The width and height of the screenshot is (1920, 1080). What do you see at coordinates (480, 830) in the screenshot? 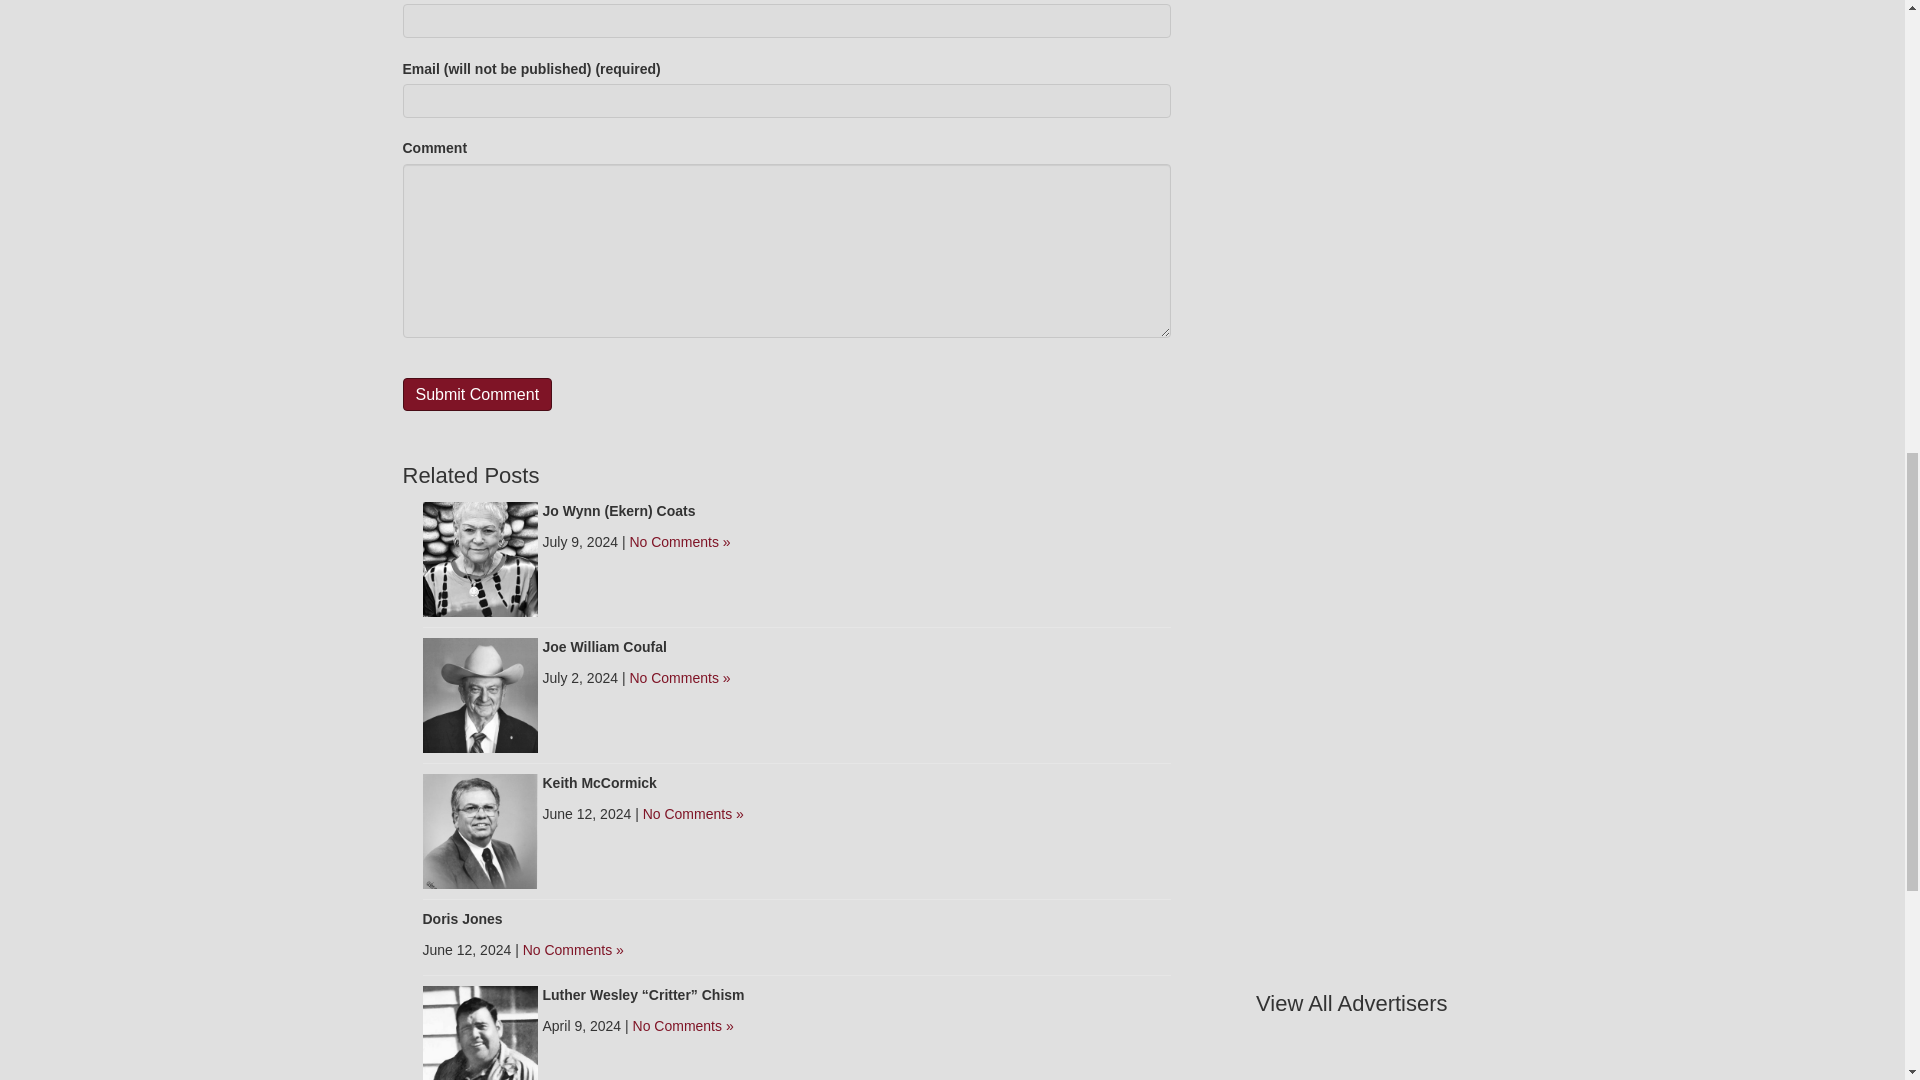
I see `Keith McCormick` at bounding box center [480, 830].